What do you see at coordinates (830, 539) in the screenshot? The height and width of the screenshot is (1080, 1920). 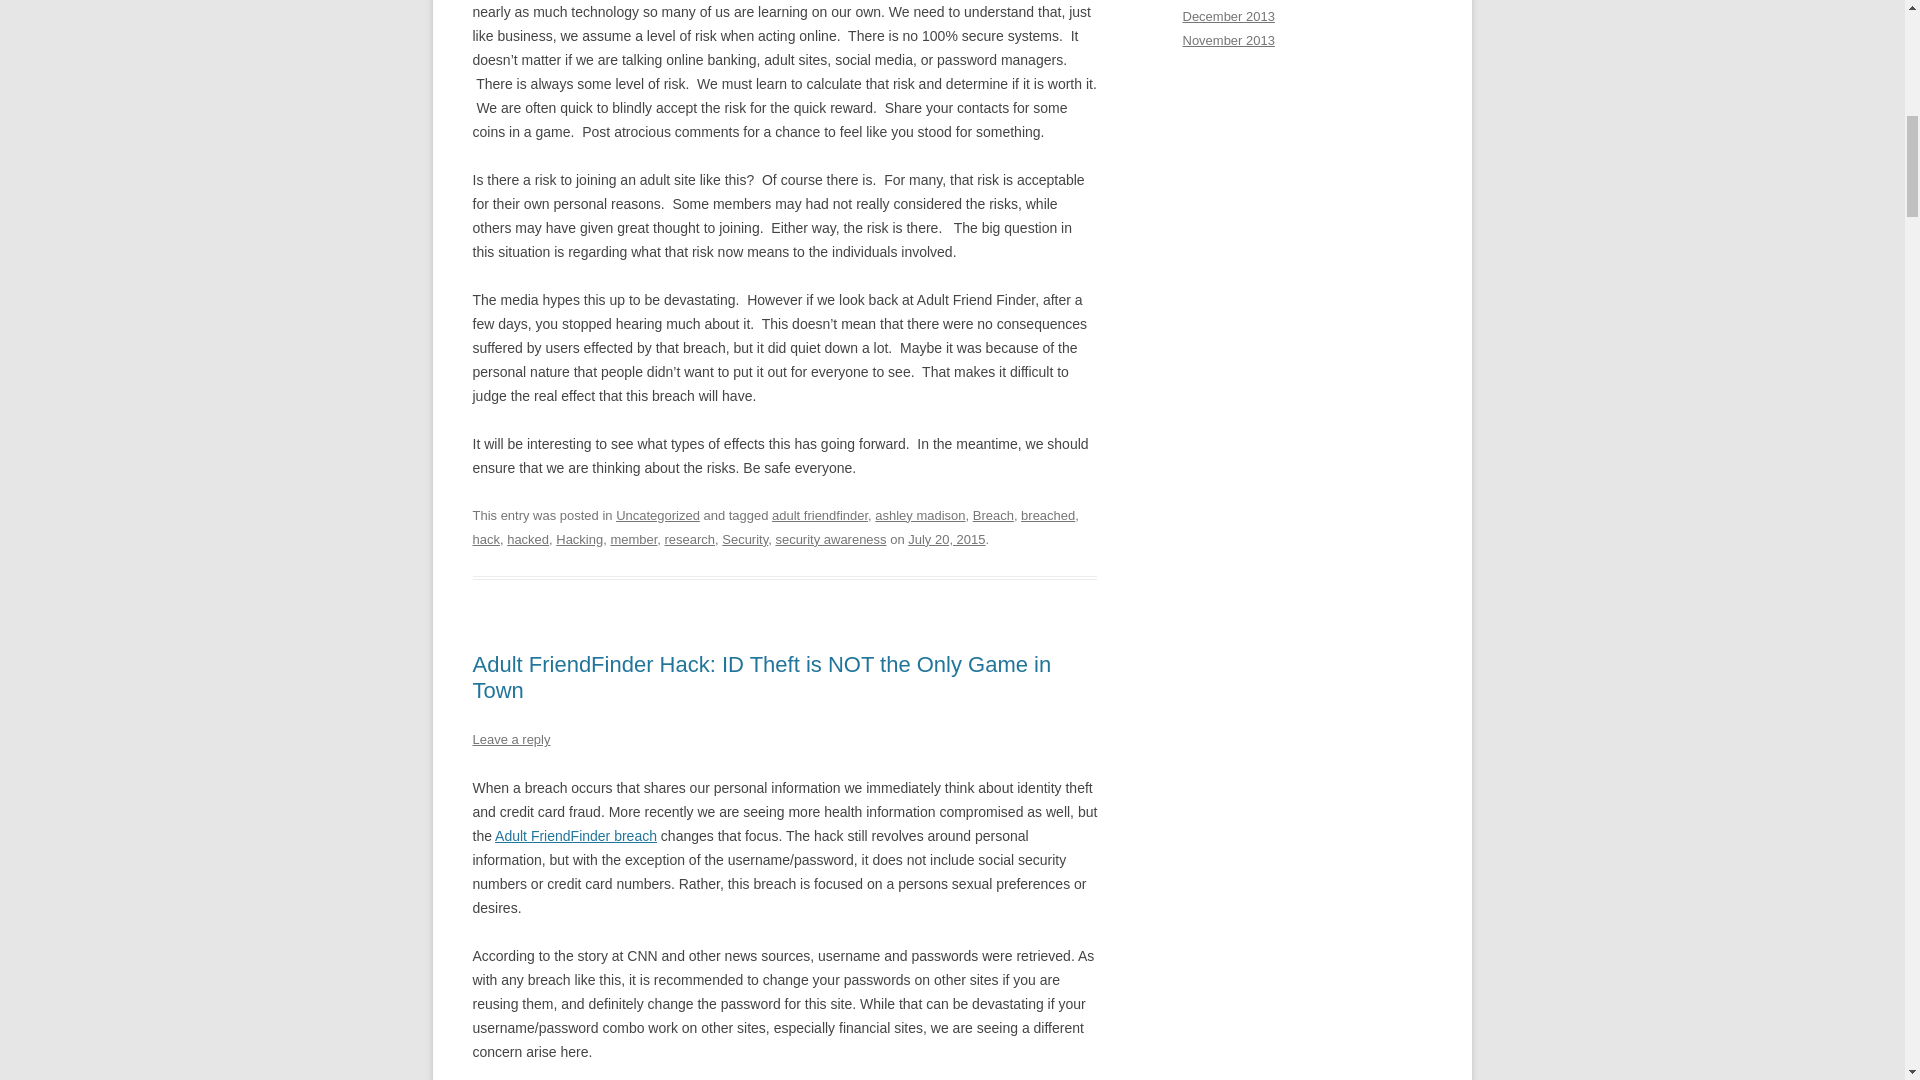 I see `security awareness` at bounding box center [830, 539].